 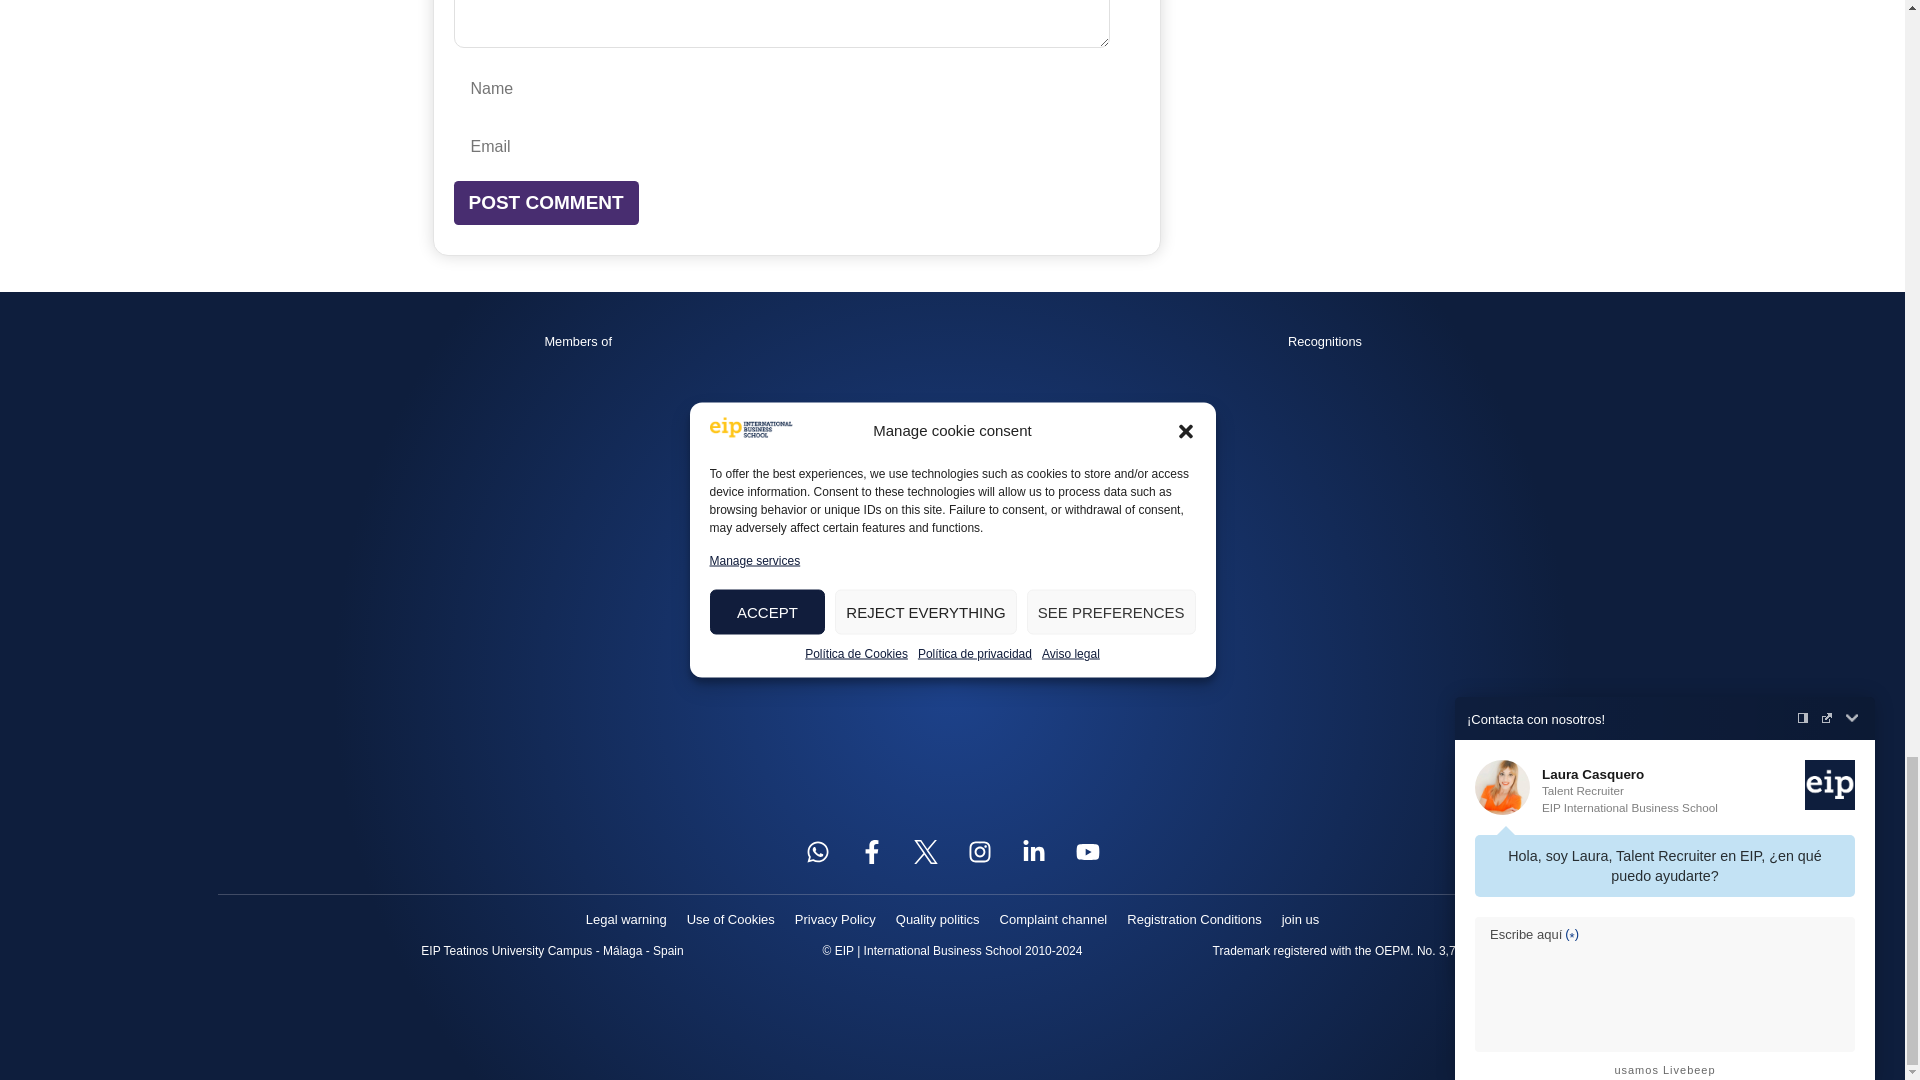 I want to click on Post Comment, so click(x=546, y=203).